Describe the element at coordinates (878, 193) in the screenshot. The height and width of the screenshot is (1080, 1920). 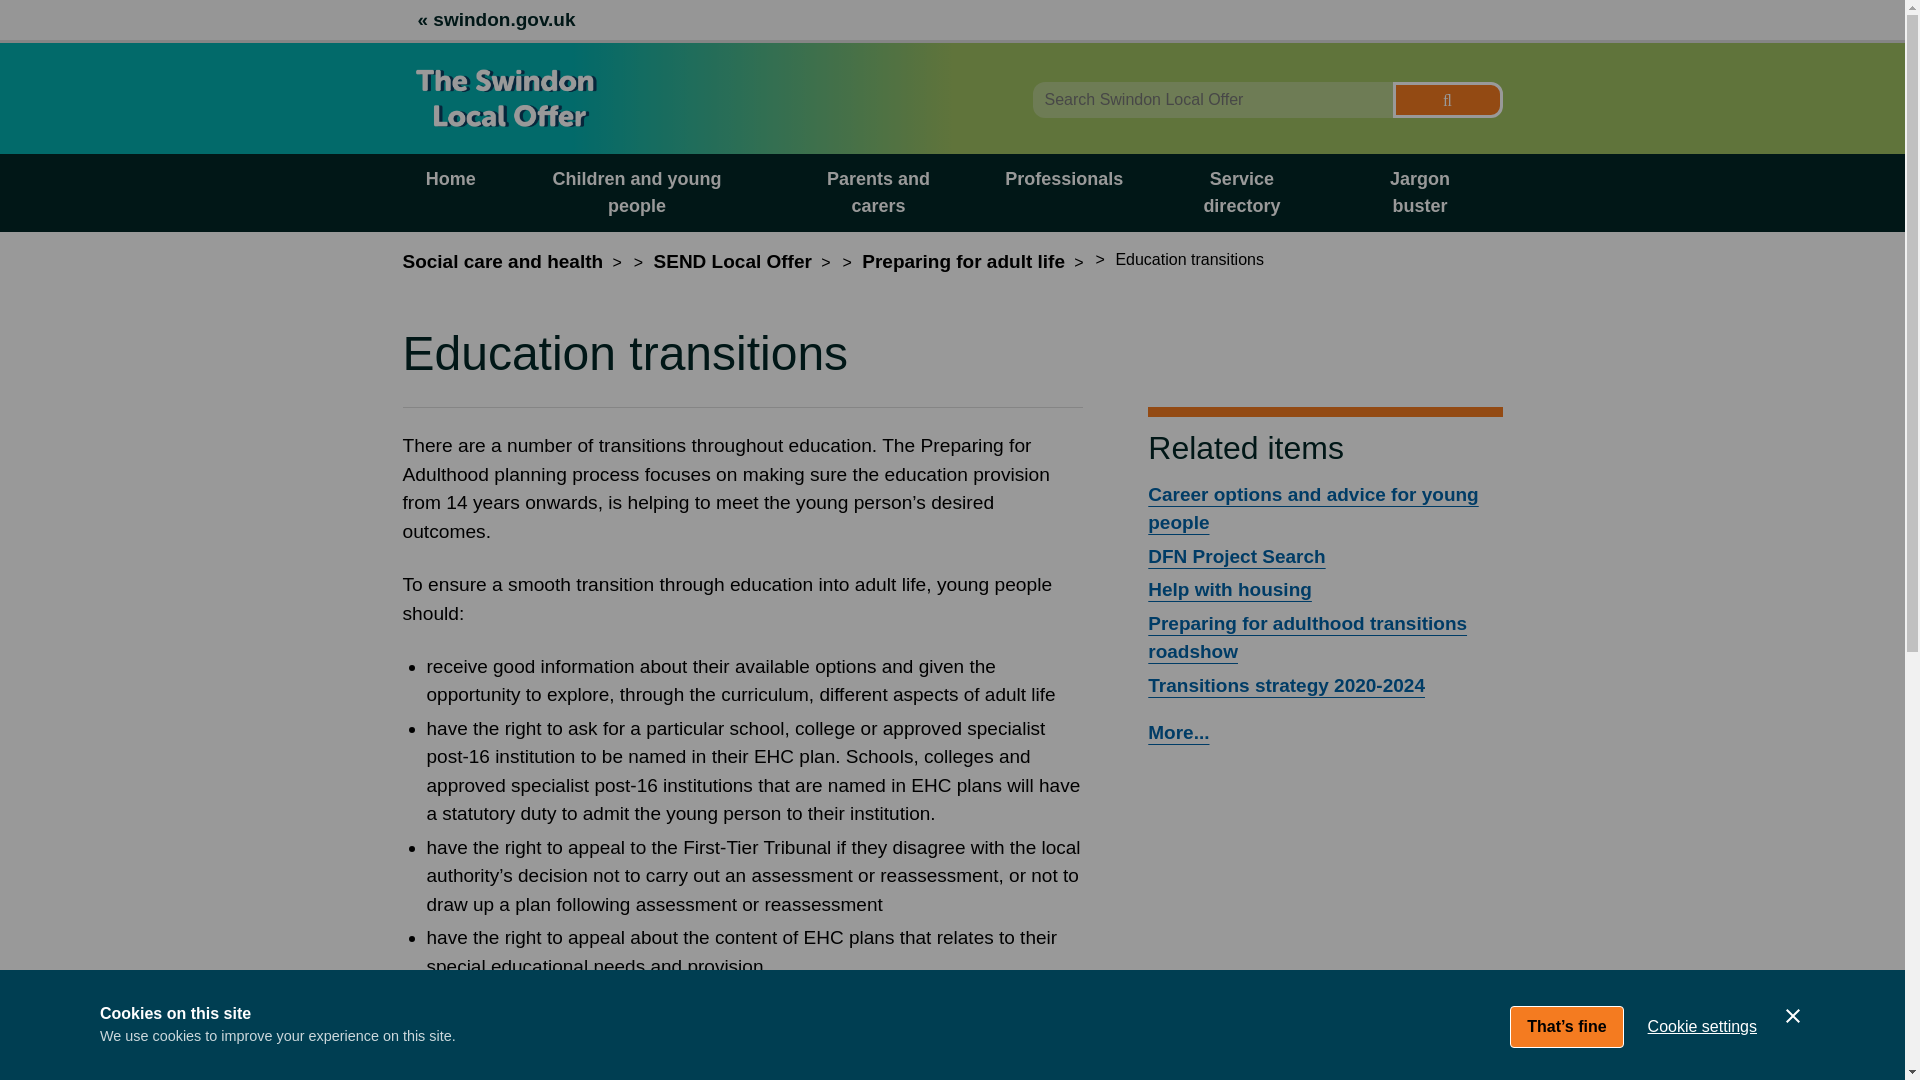
I see `Parents and carers` at that location.